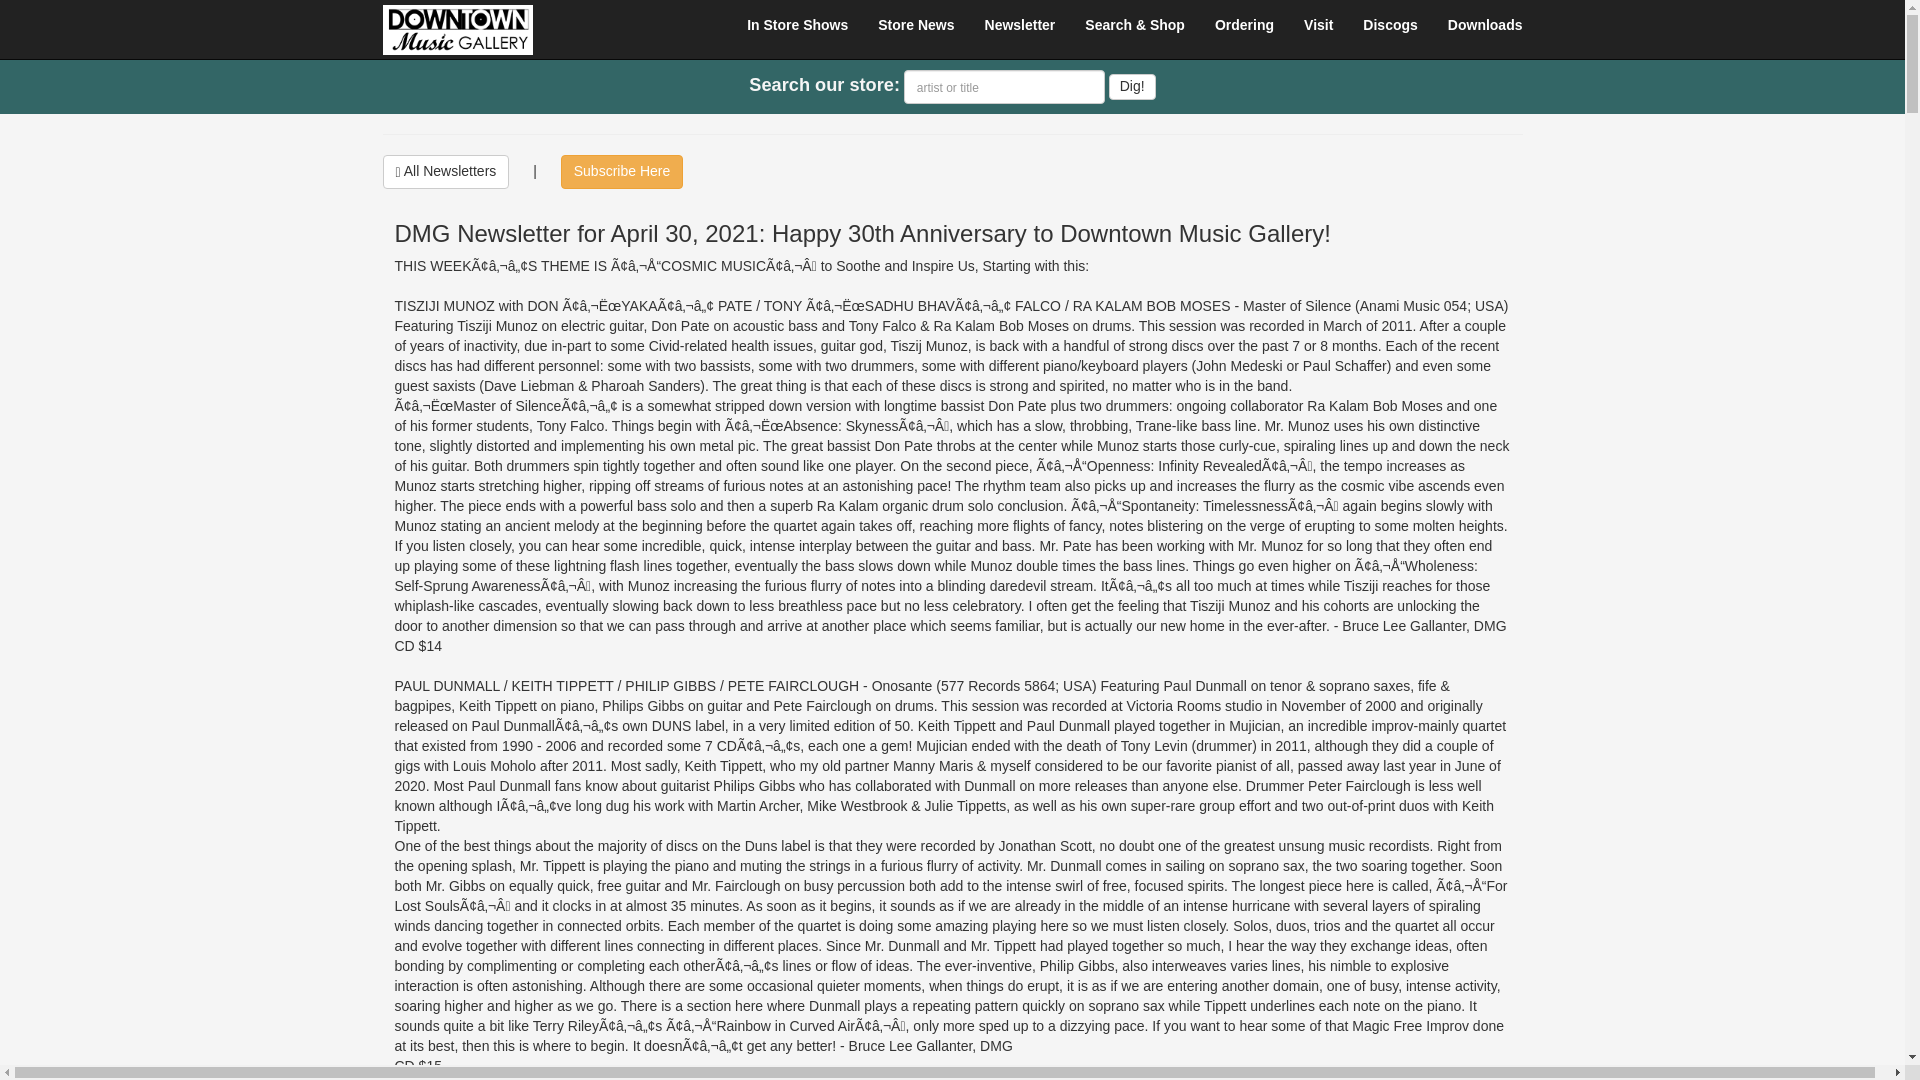 The image size is (1920, 1080). Describe the element at coordinates (796, 24) in the screenshot. I see `In Store Shows` at that location.